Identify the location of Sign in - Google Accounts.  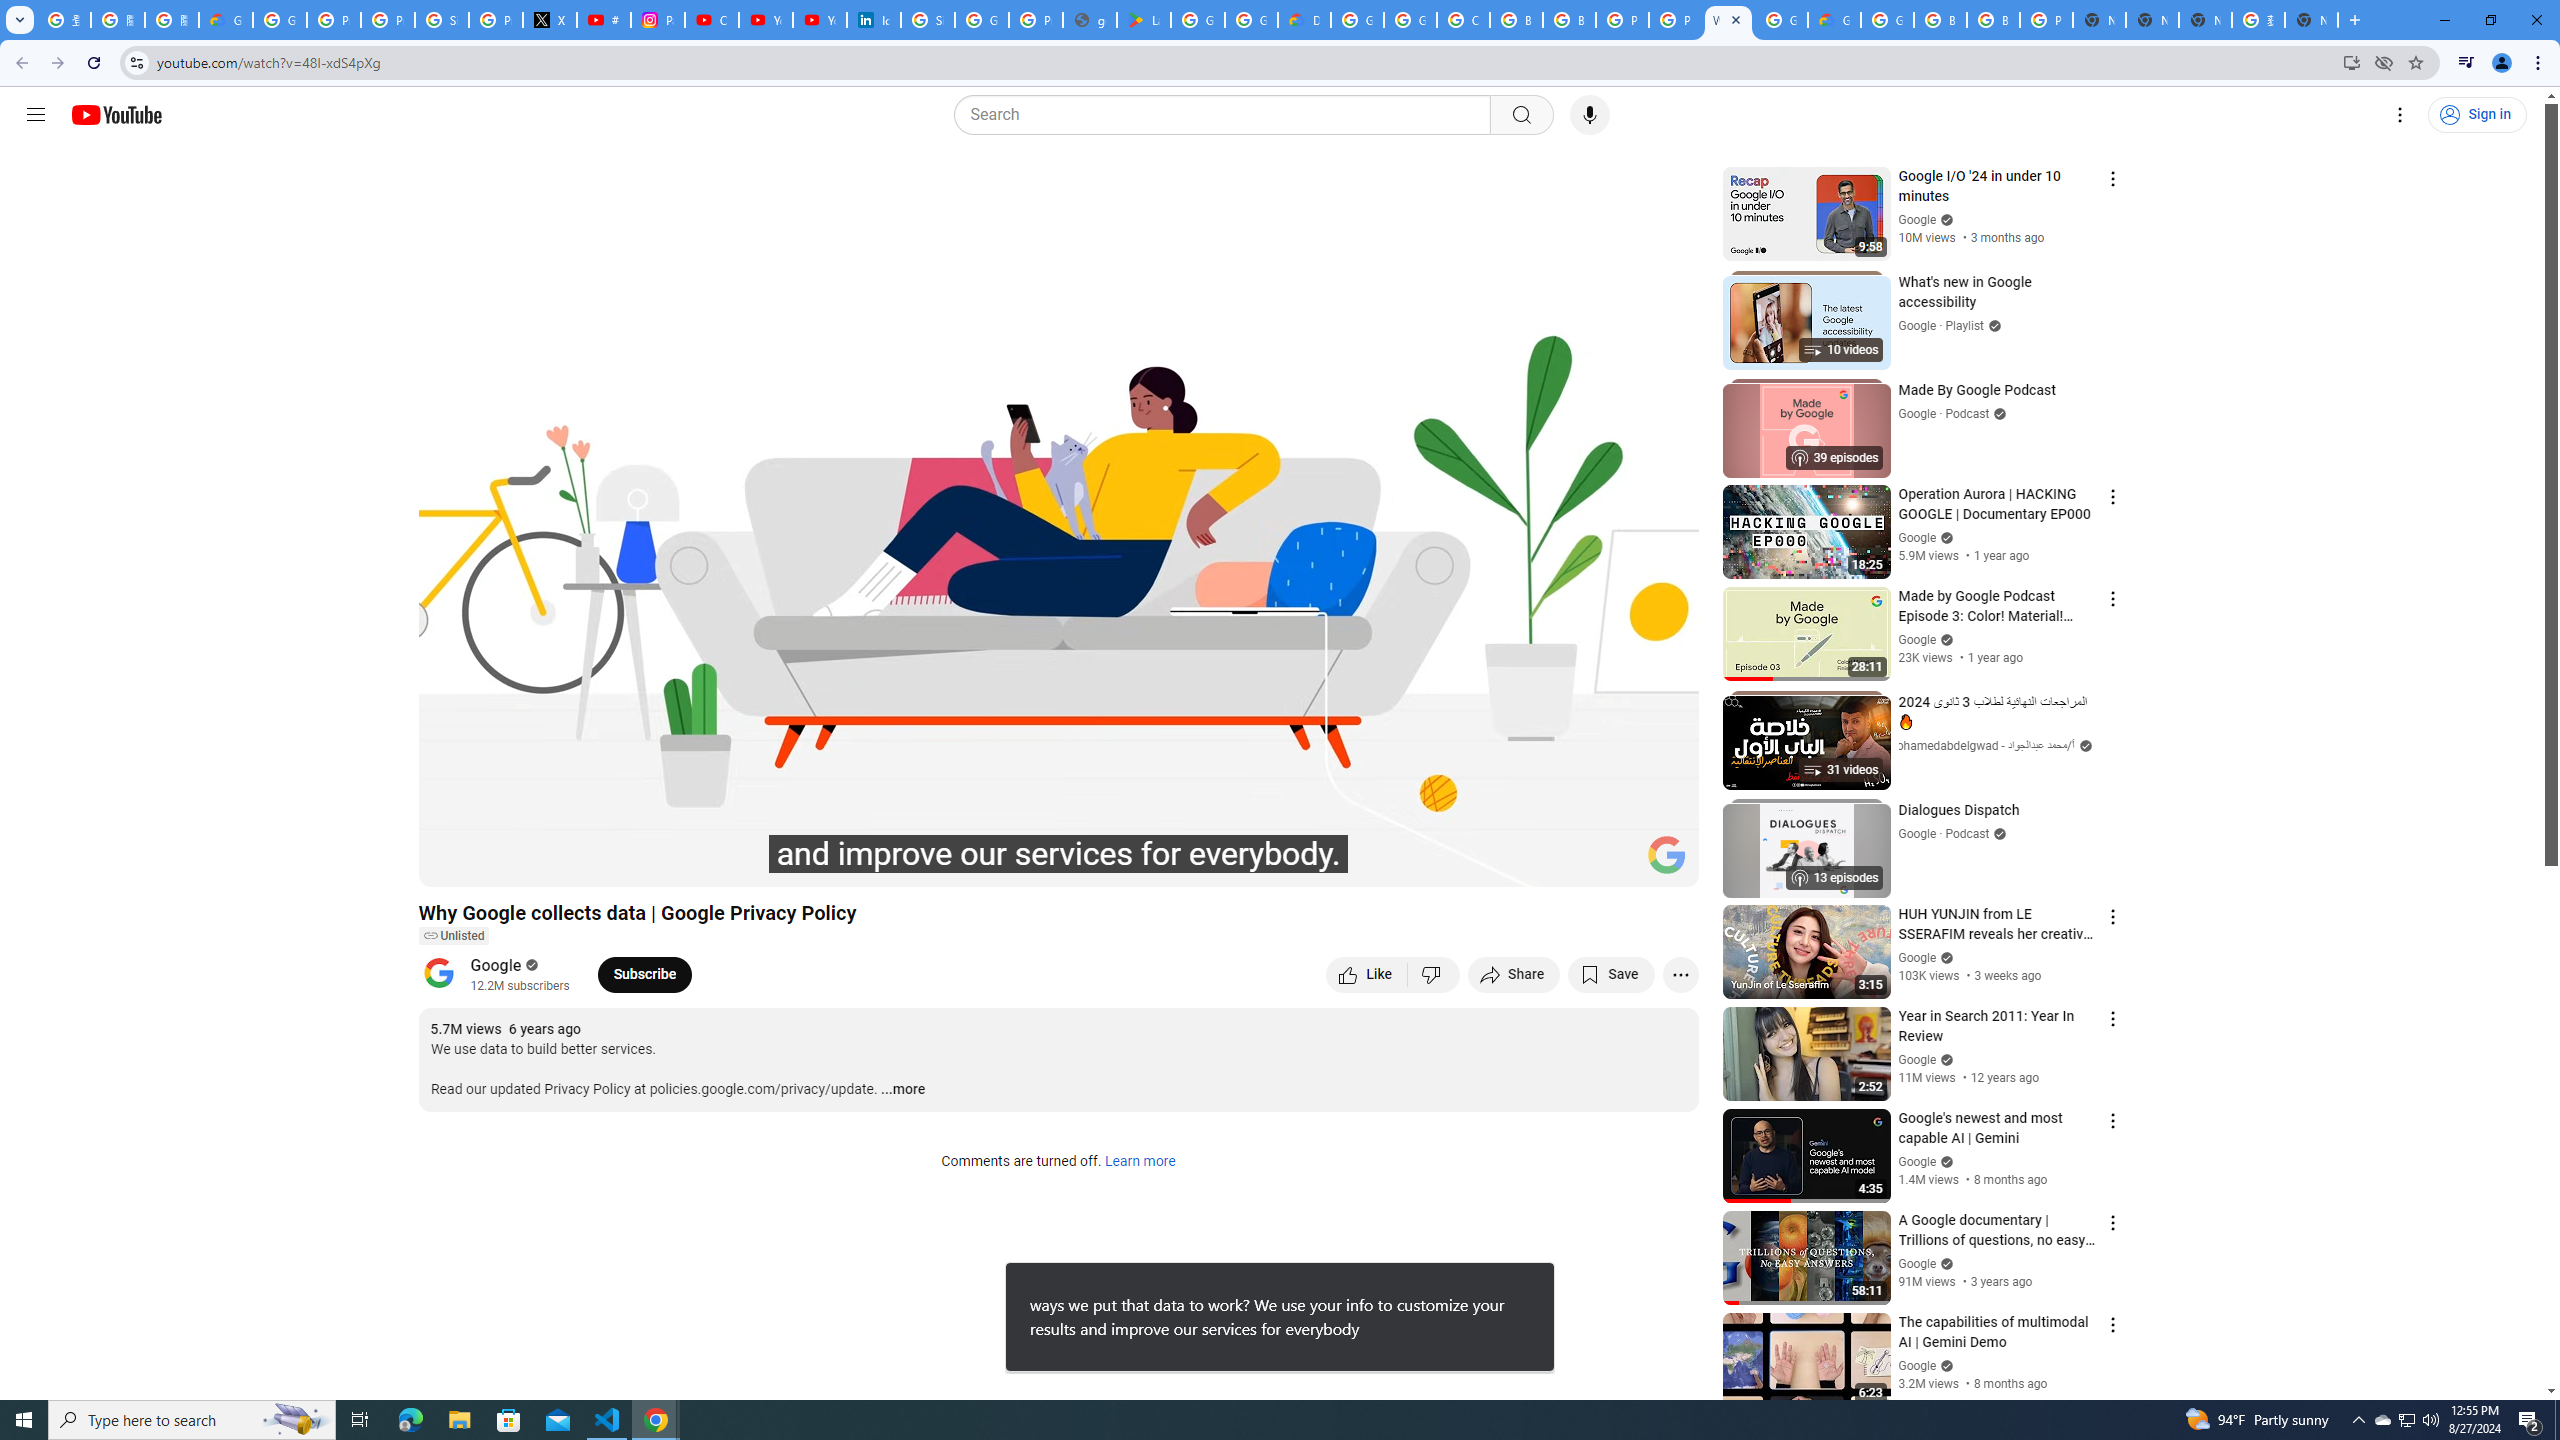
(928, 20).